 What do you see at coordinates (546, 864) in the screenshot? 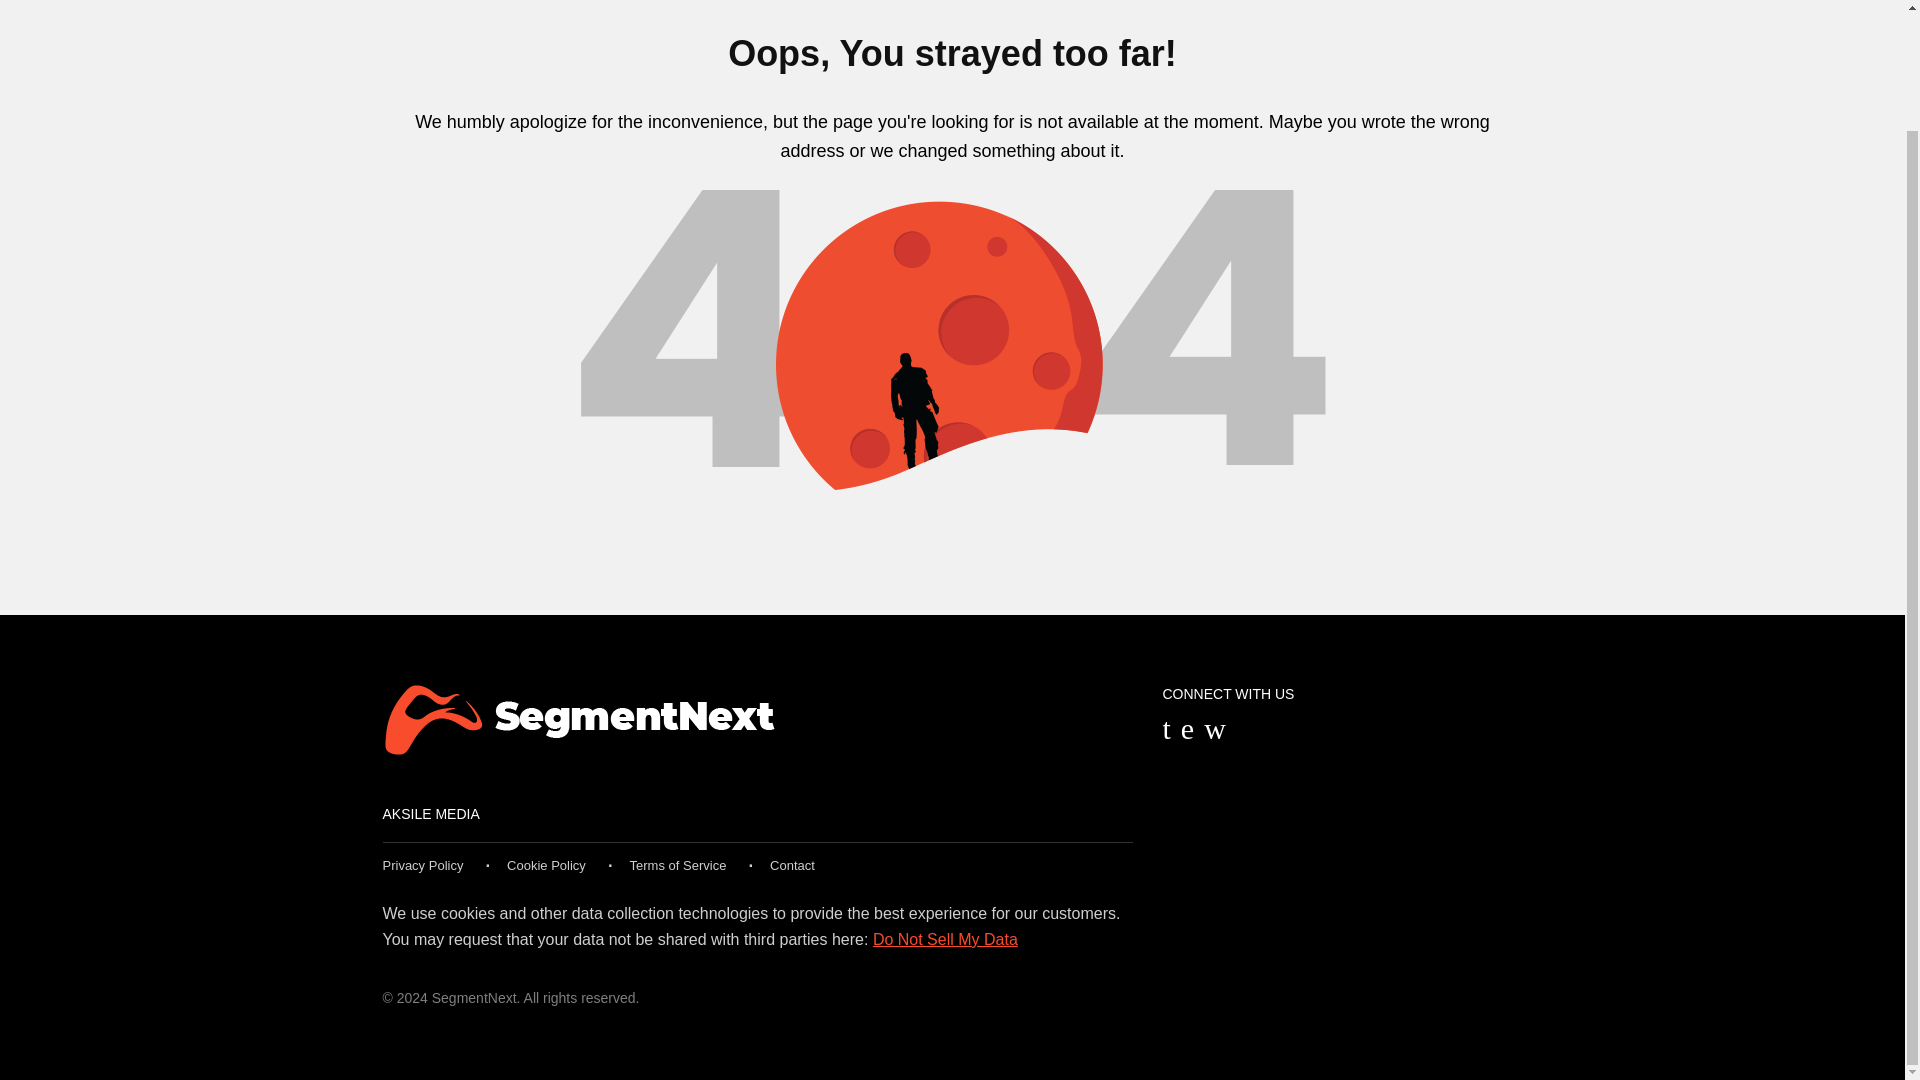
I see `Cookie Policy` at bounding box center [546, 864].